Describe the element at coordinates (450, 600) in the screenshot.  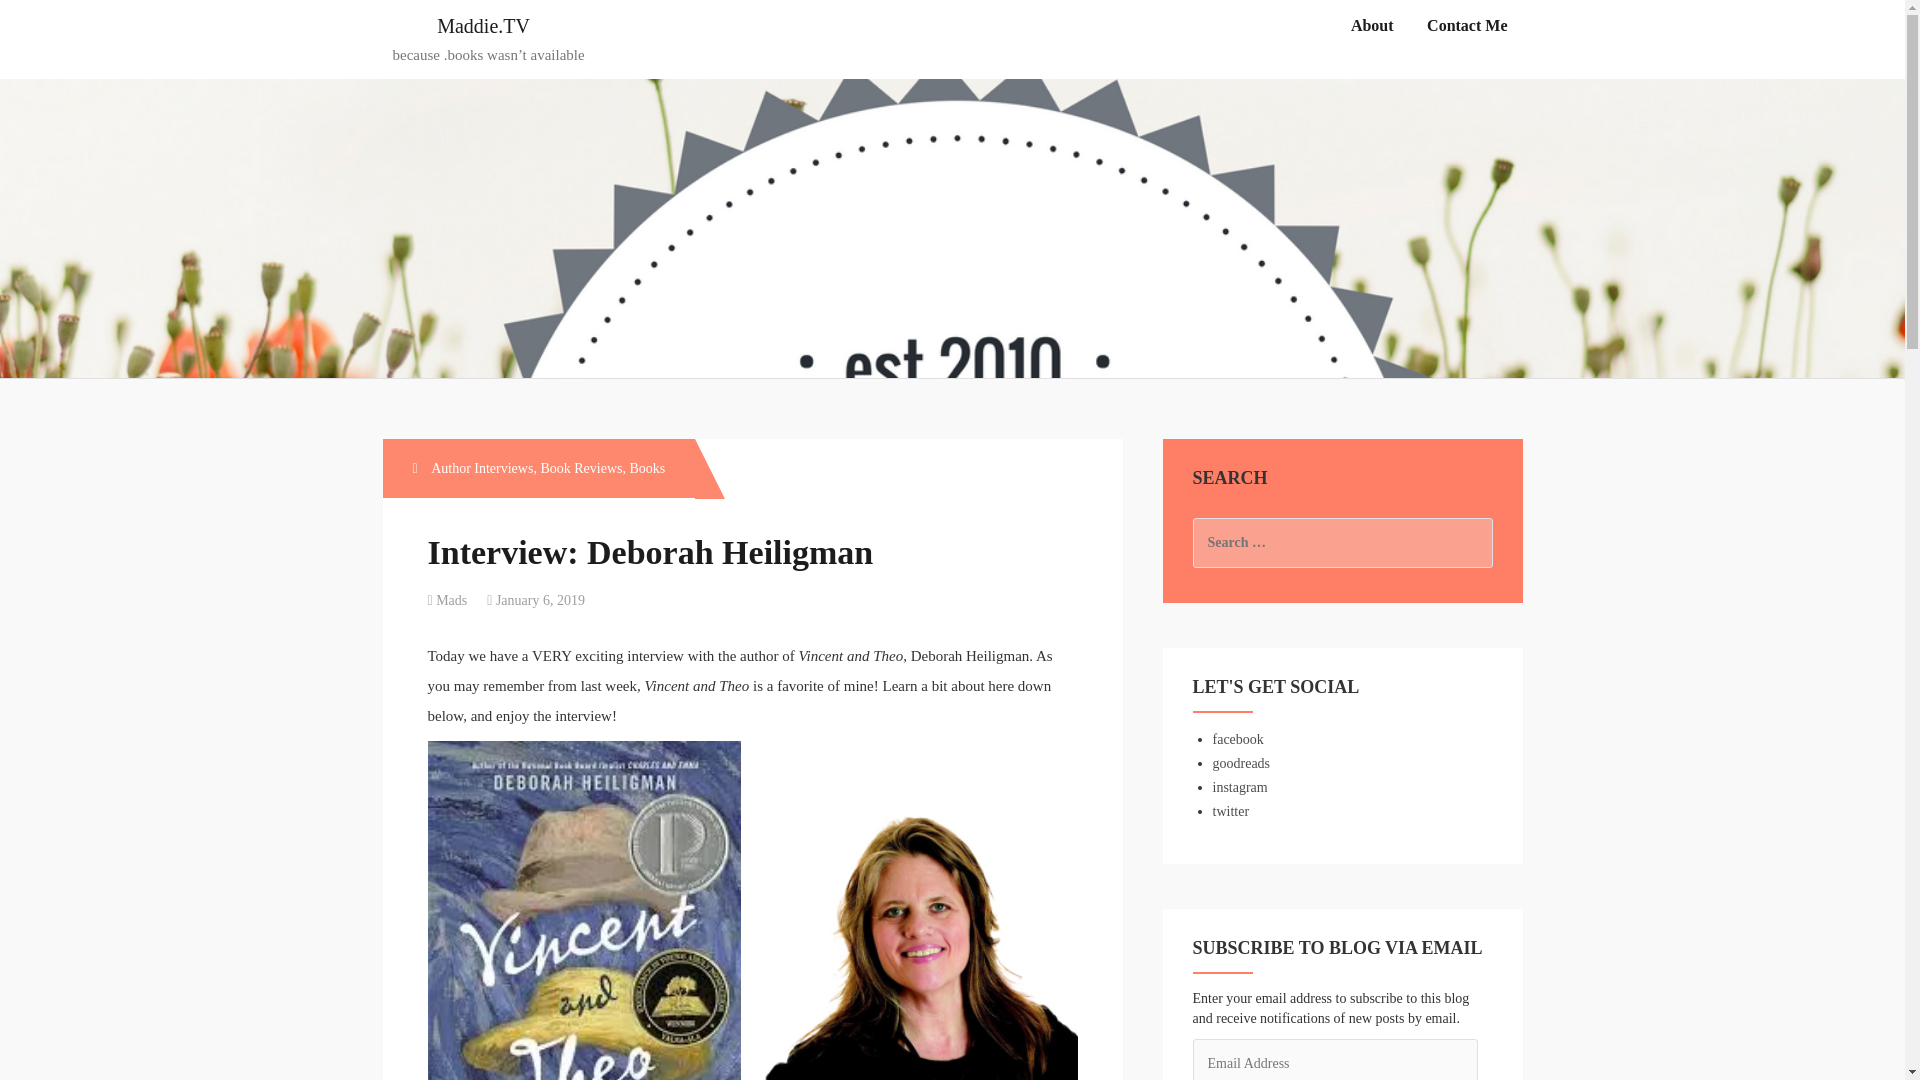
I see `Mads` at that location.